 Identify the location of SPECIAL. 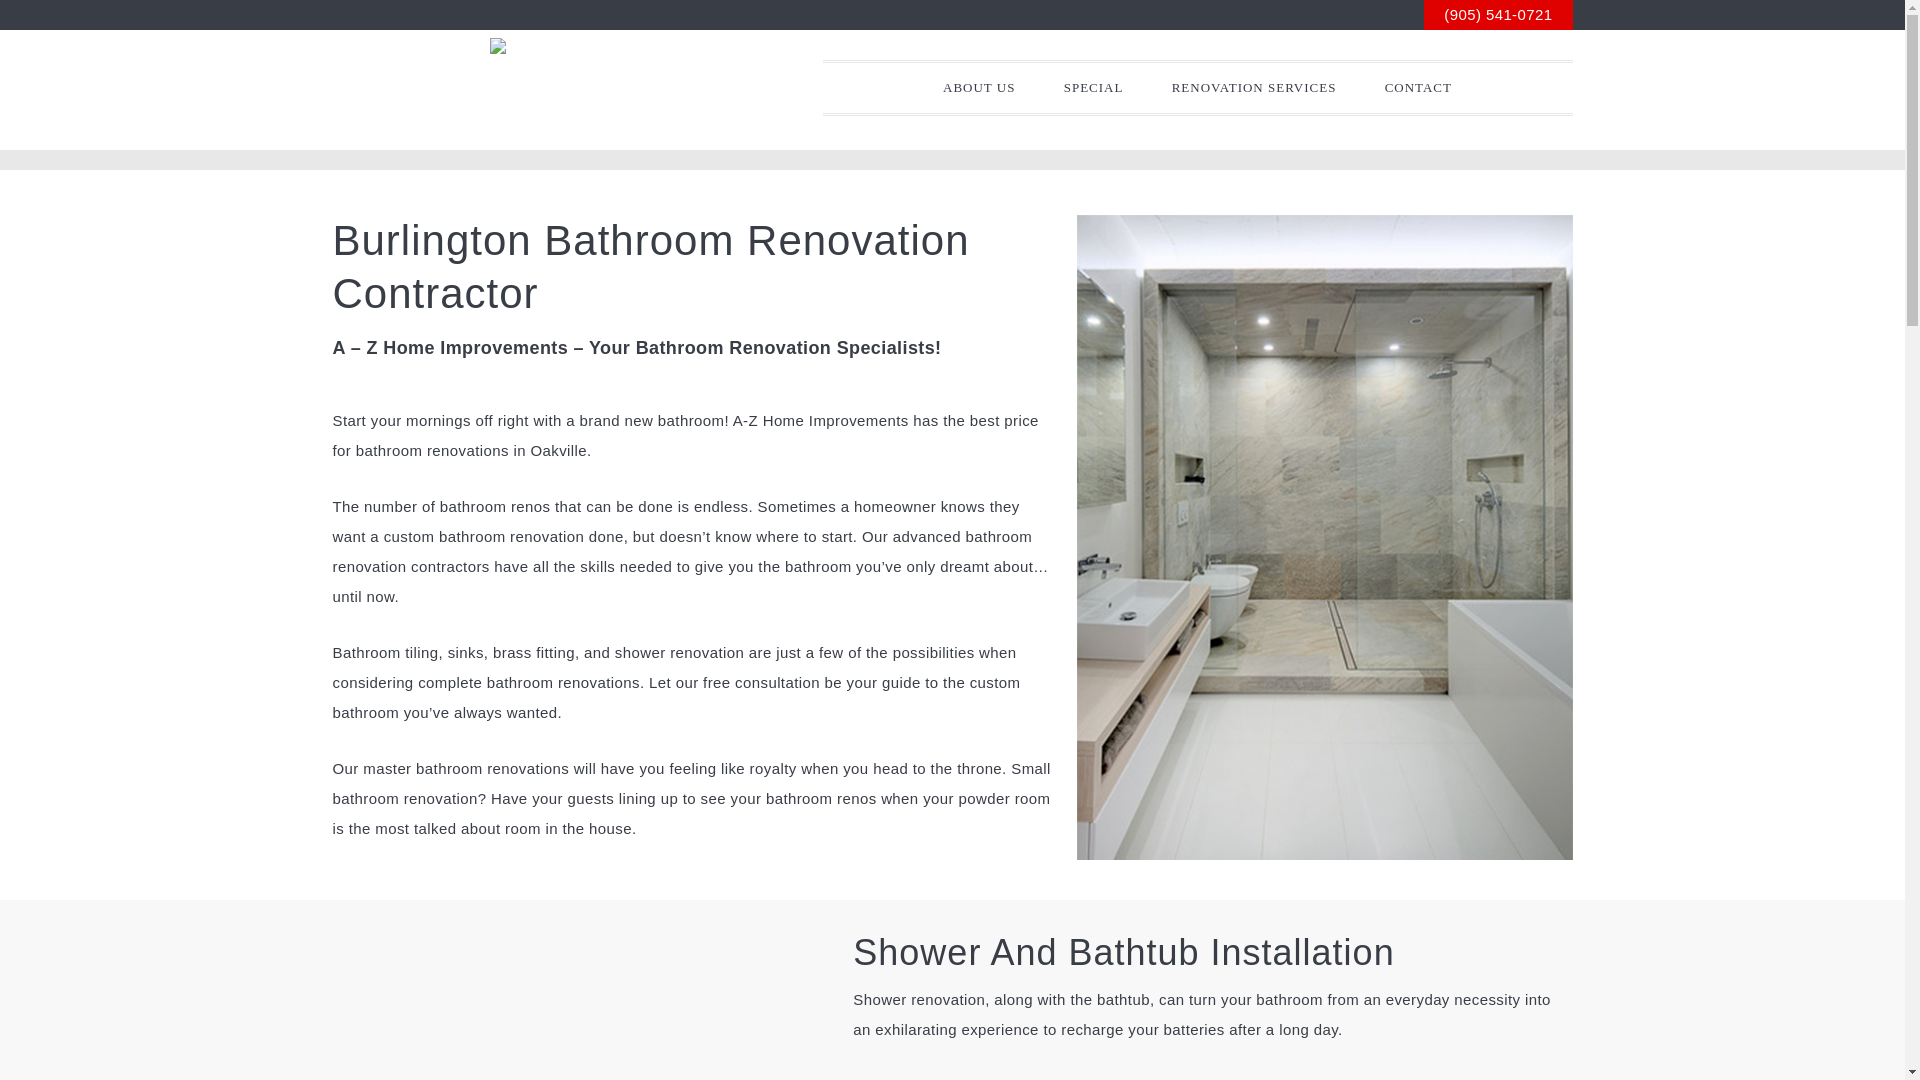
(1094, 88).